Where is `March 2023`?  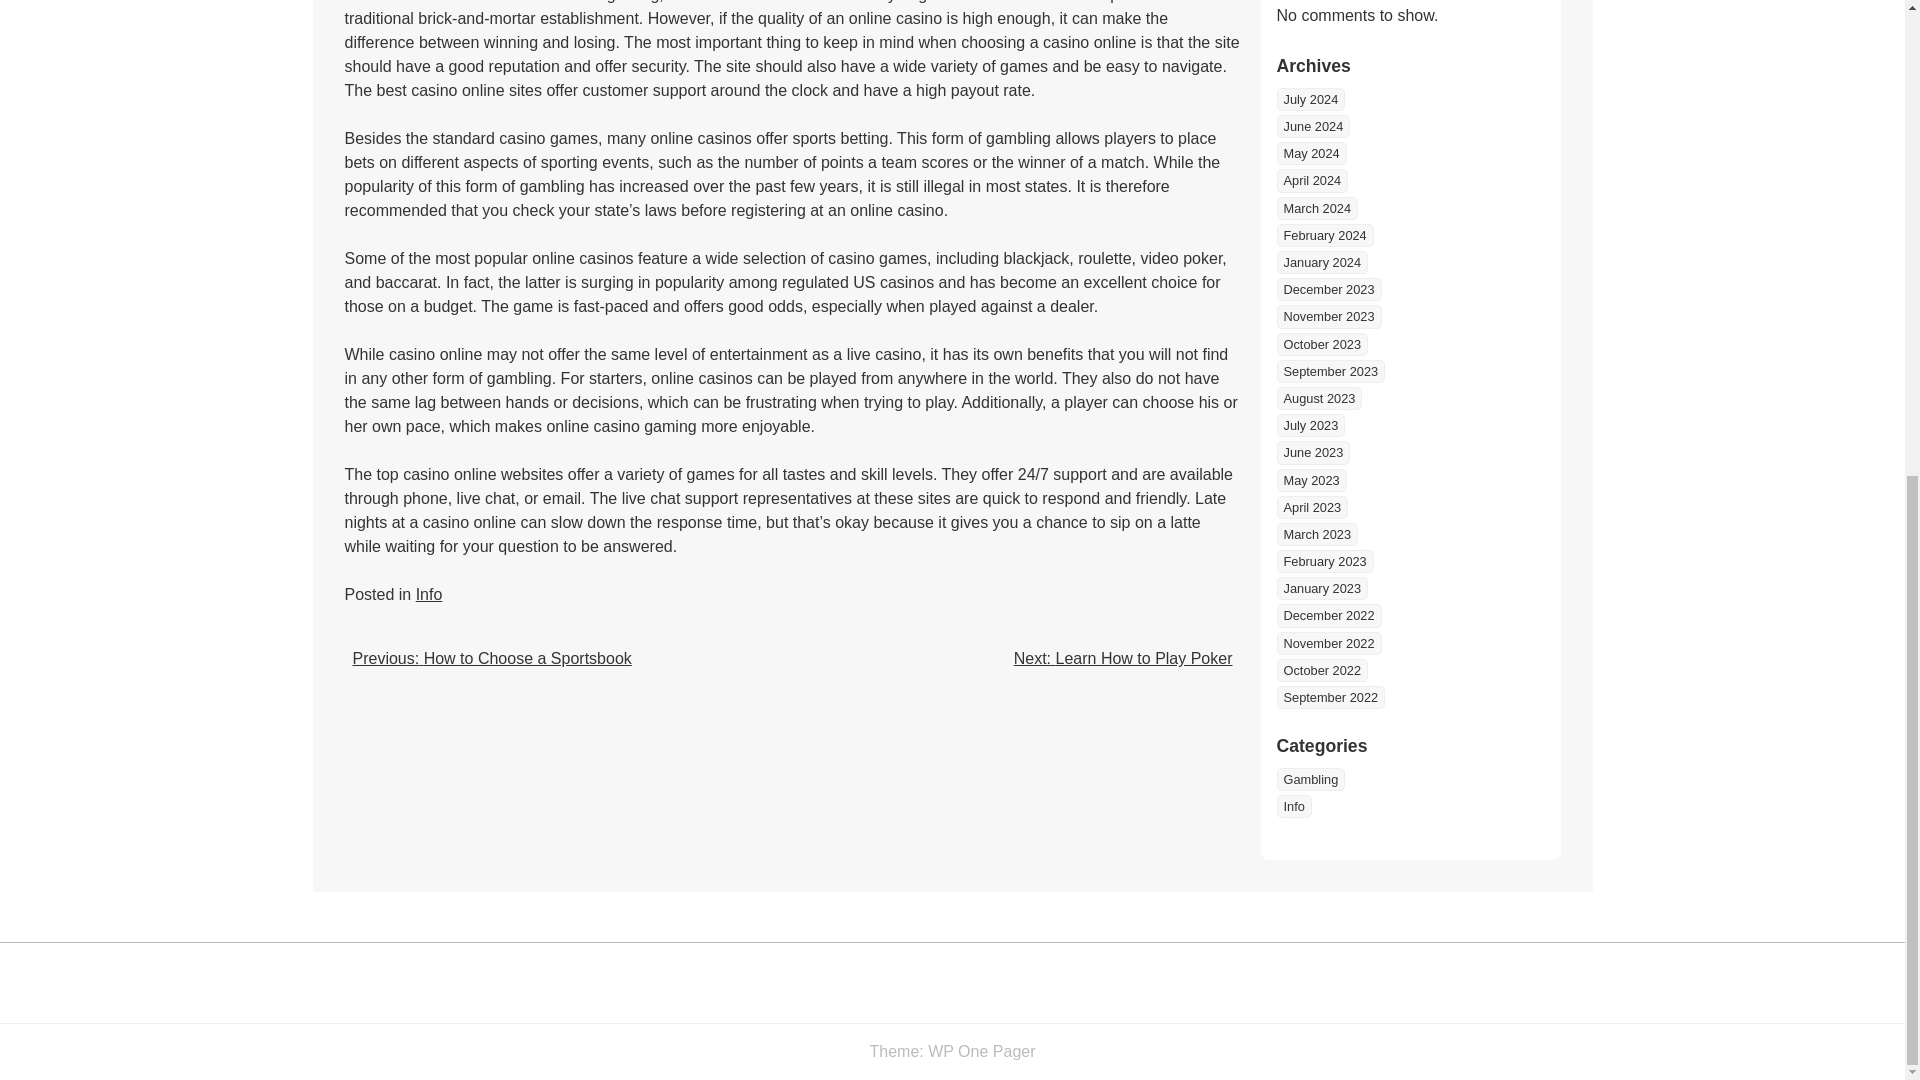
March 2023 is located at coordinates (1316, 534).